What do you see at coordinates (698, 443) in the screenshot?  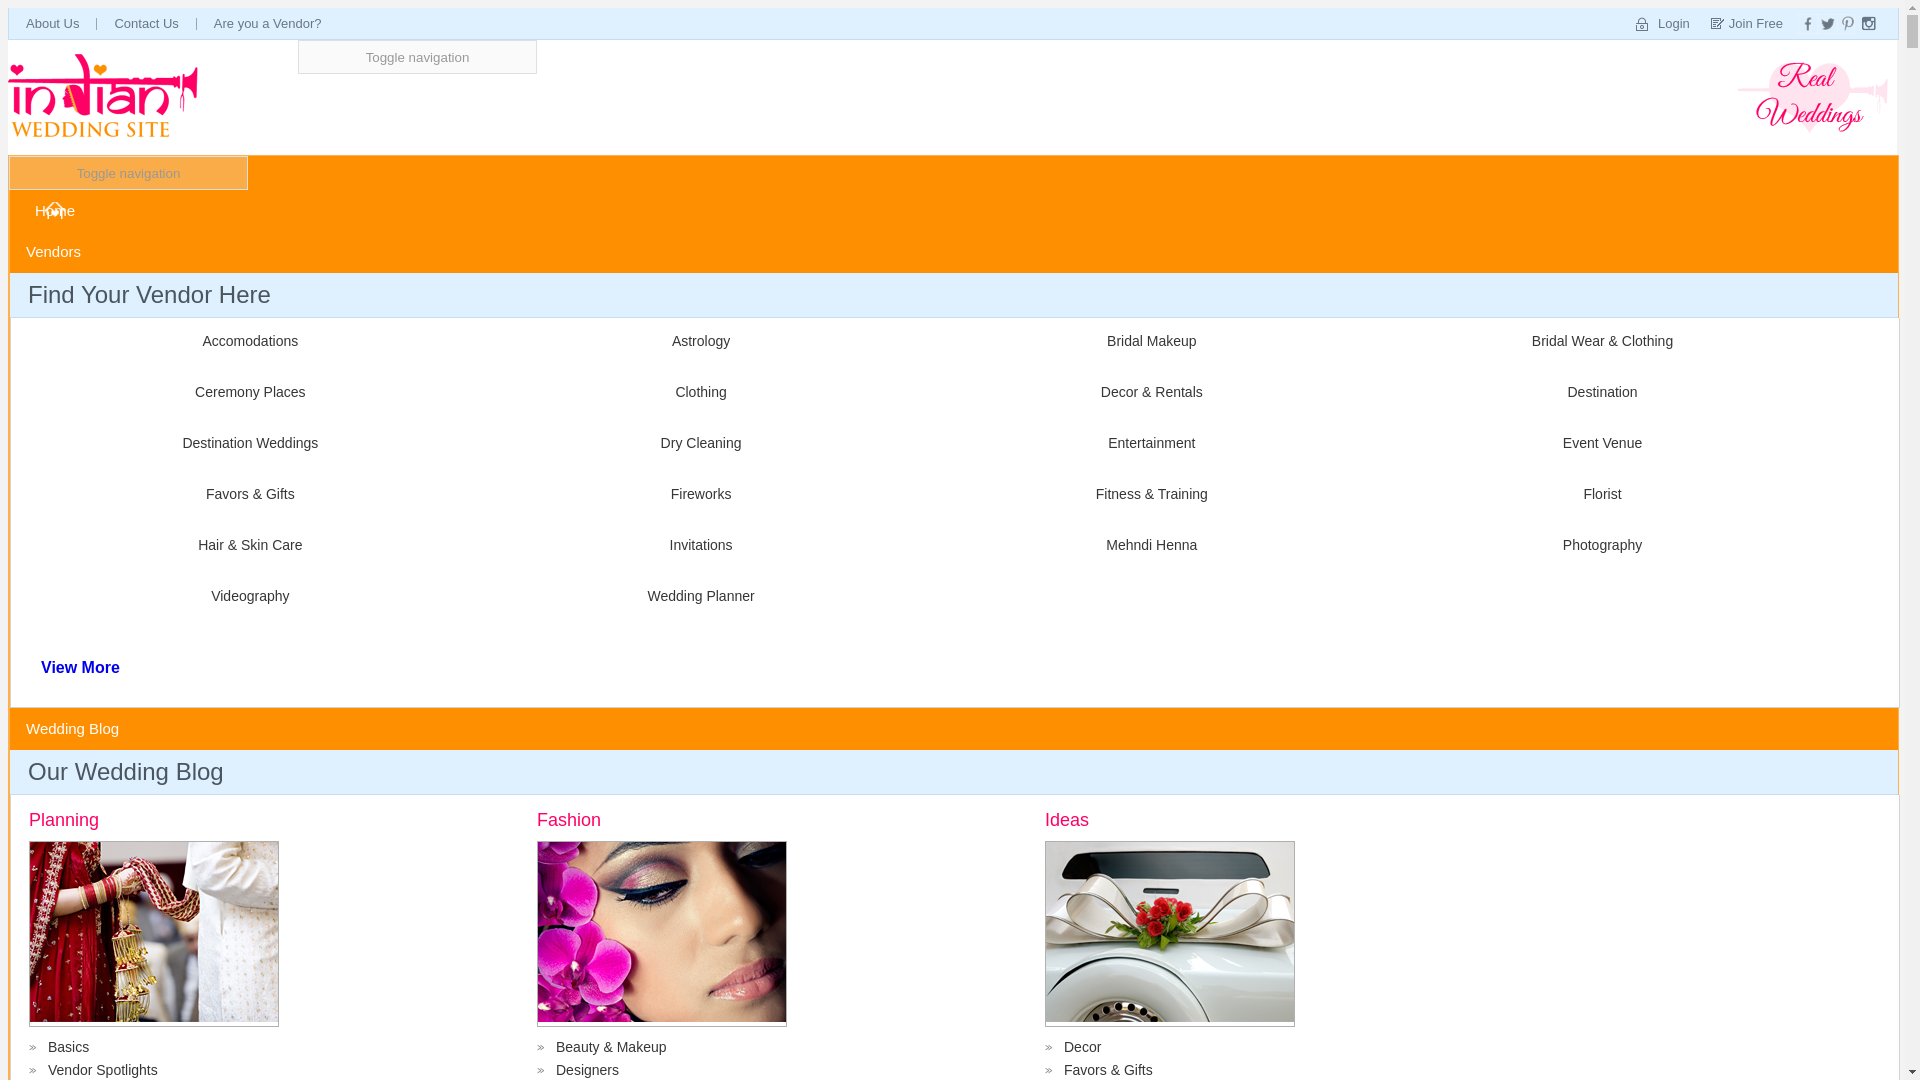 I see `Dry Cleaning` at bounding box center [698, 443].